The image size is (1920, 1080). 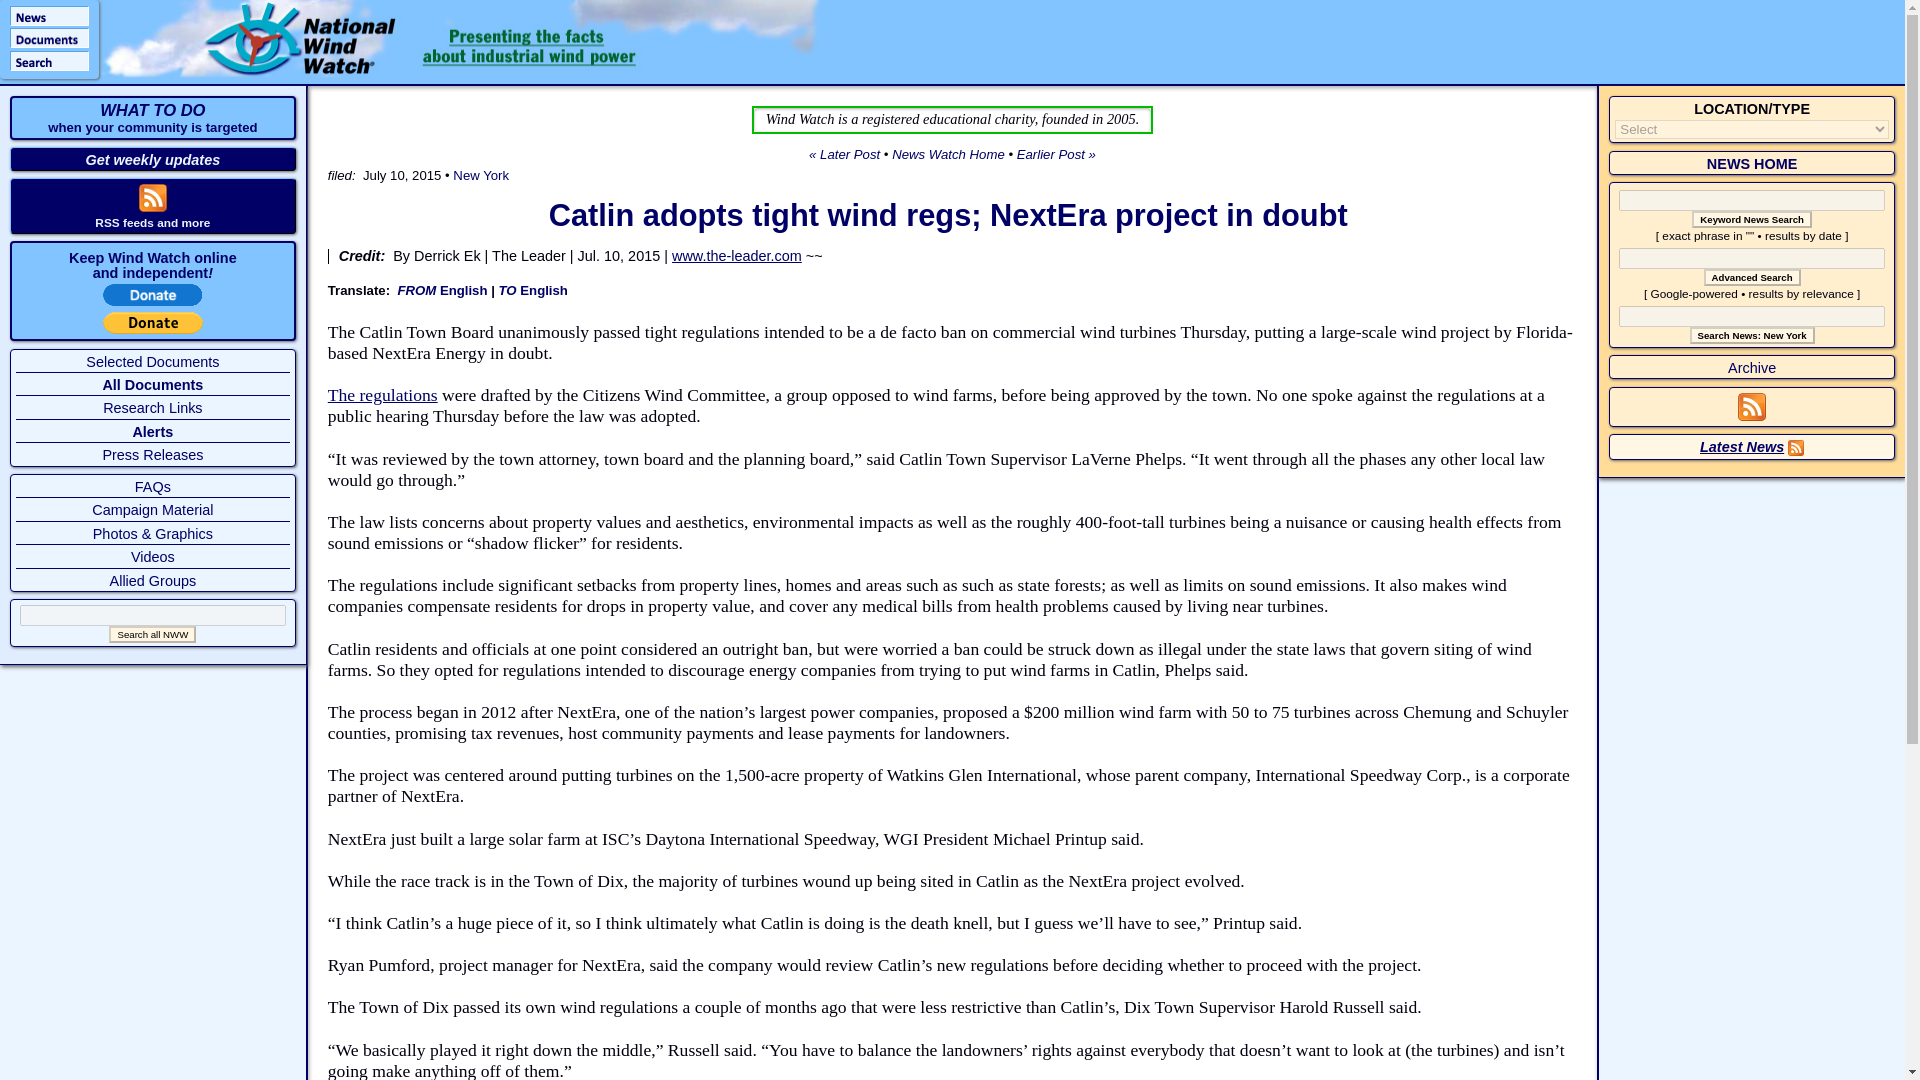 I want to click on Wind Watch RSS Feeds, so click(x=152, y=206).